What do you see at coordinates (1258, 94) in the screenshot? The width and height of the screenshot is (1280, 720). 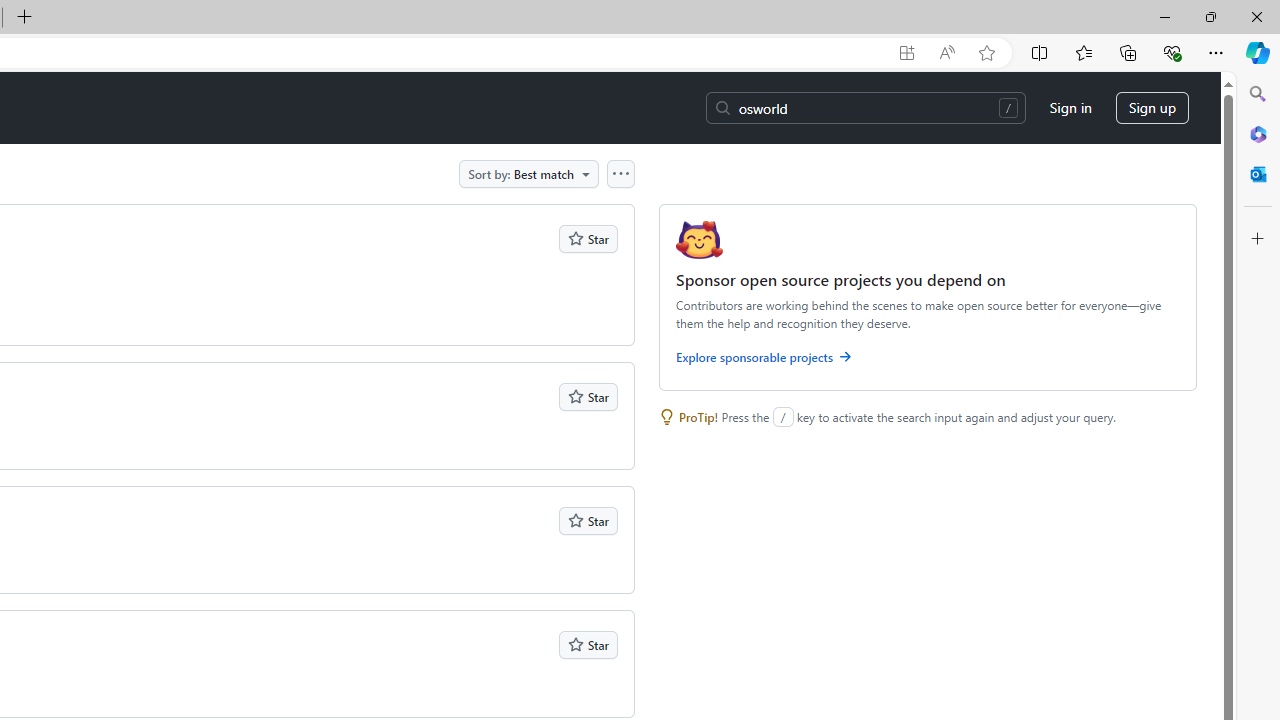 I see `Search` at bounding box center [1258, 94].